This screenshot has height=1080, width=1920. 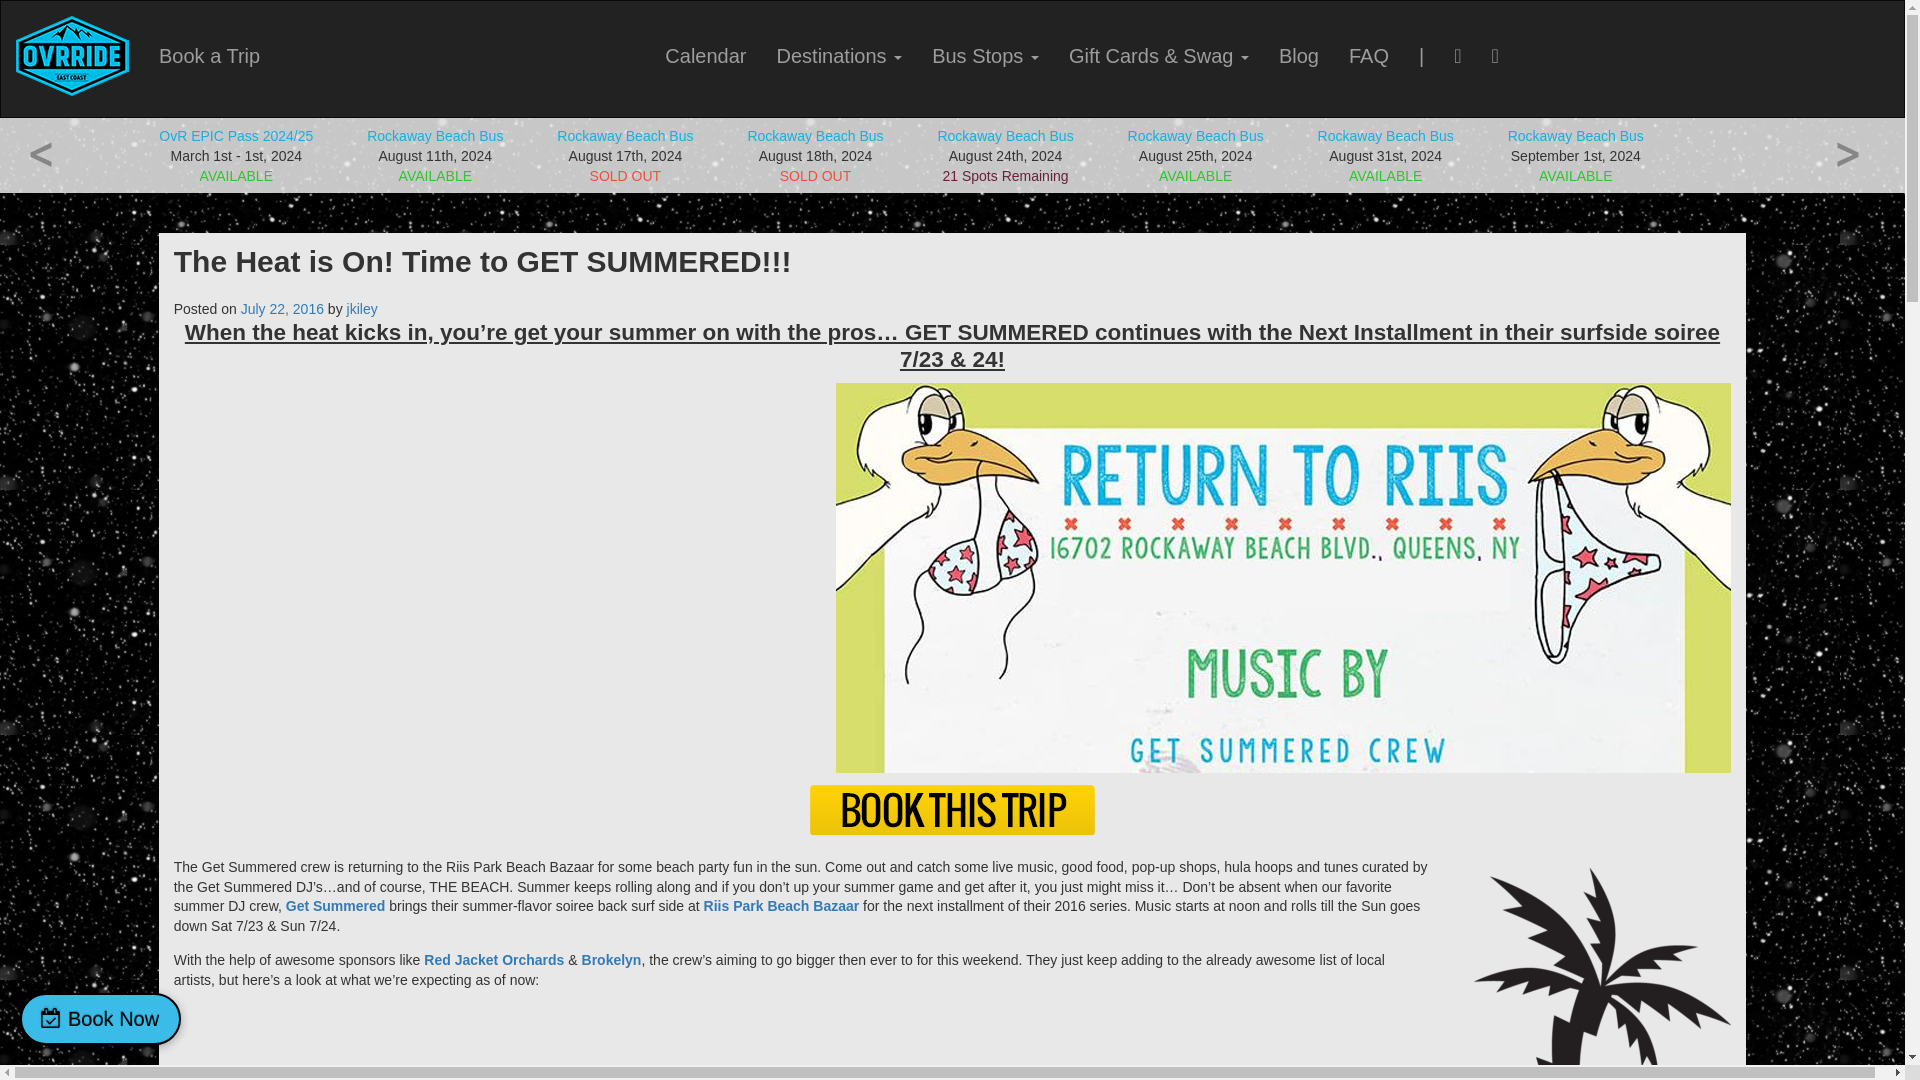 What do you see at coordinates (705, 56) in the screenshot?
I see `Calendar` at bounding box center [705, 56].